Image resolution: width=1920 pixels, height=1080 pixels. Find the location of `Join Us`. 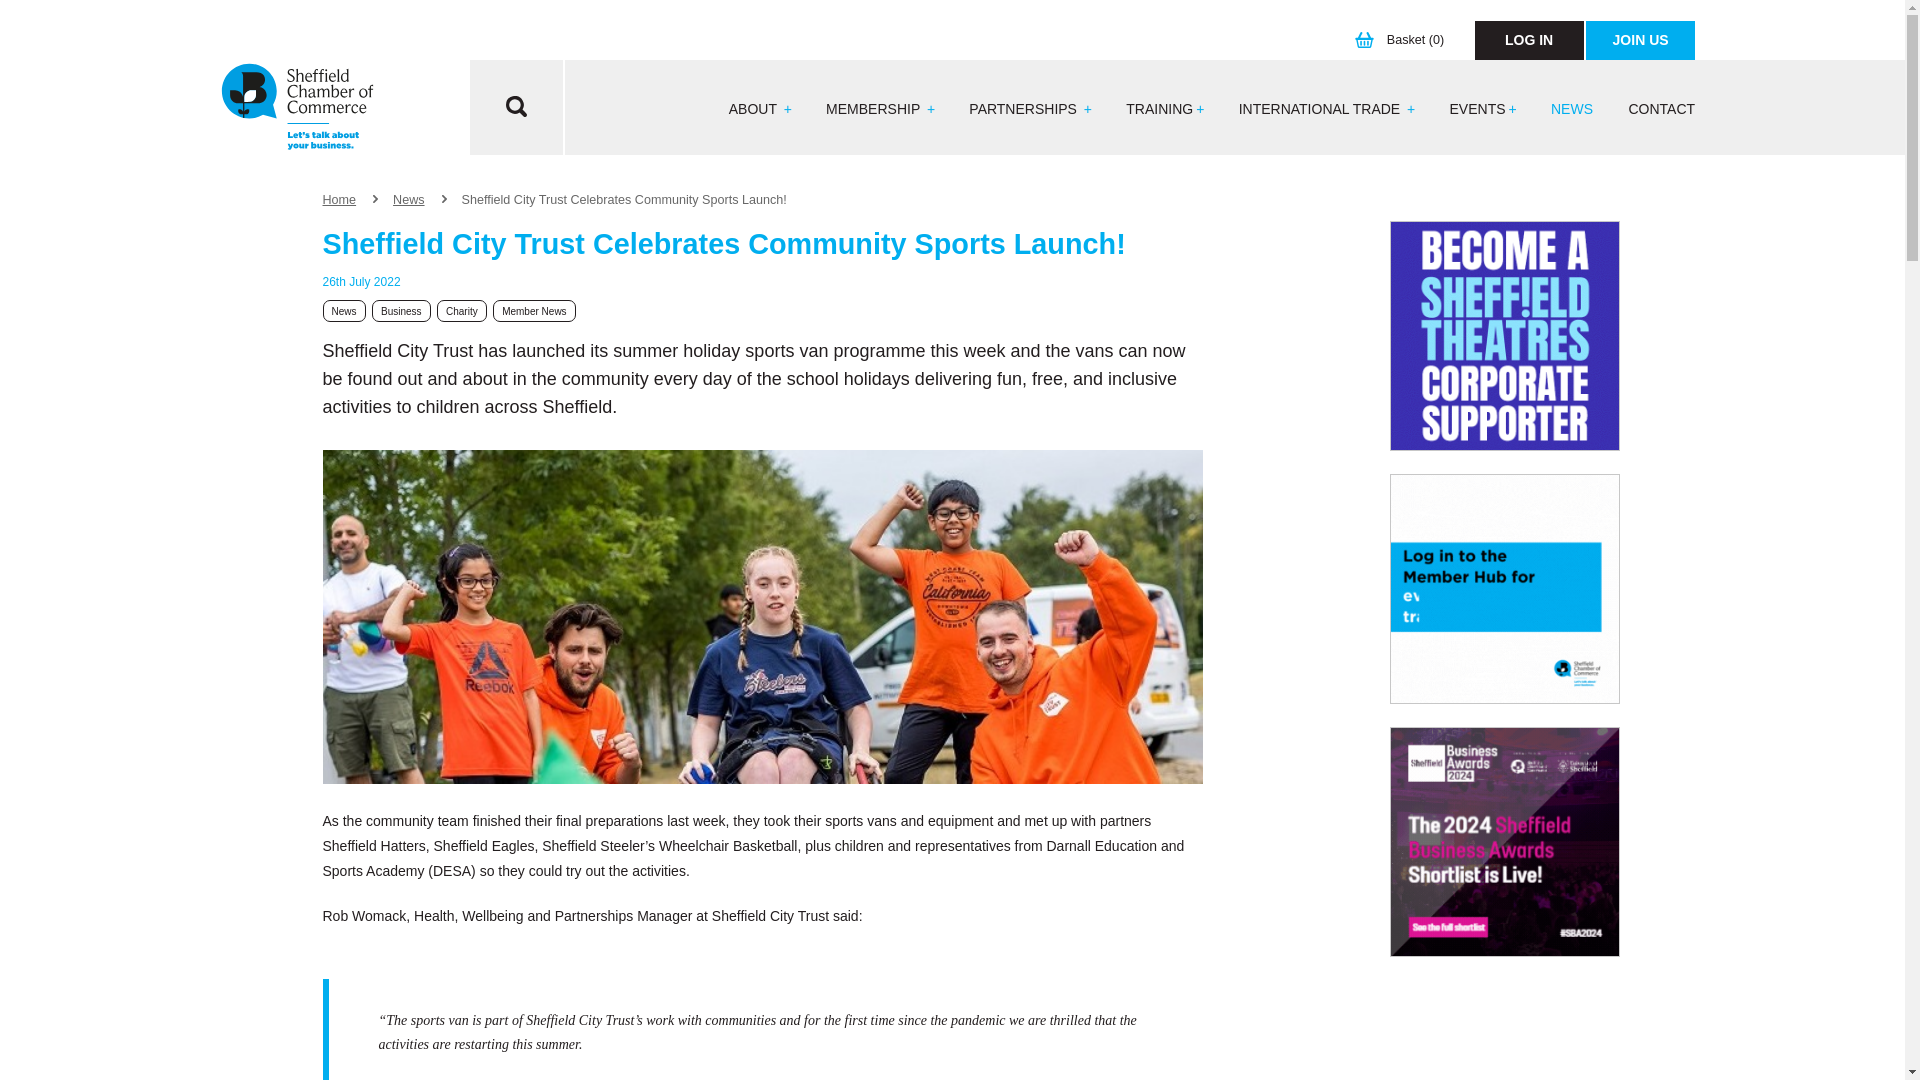

Join Us is located at coordinates (1640, 40).